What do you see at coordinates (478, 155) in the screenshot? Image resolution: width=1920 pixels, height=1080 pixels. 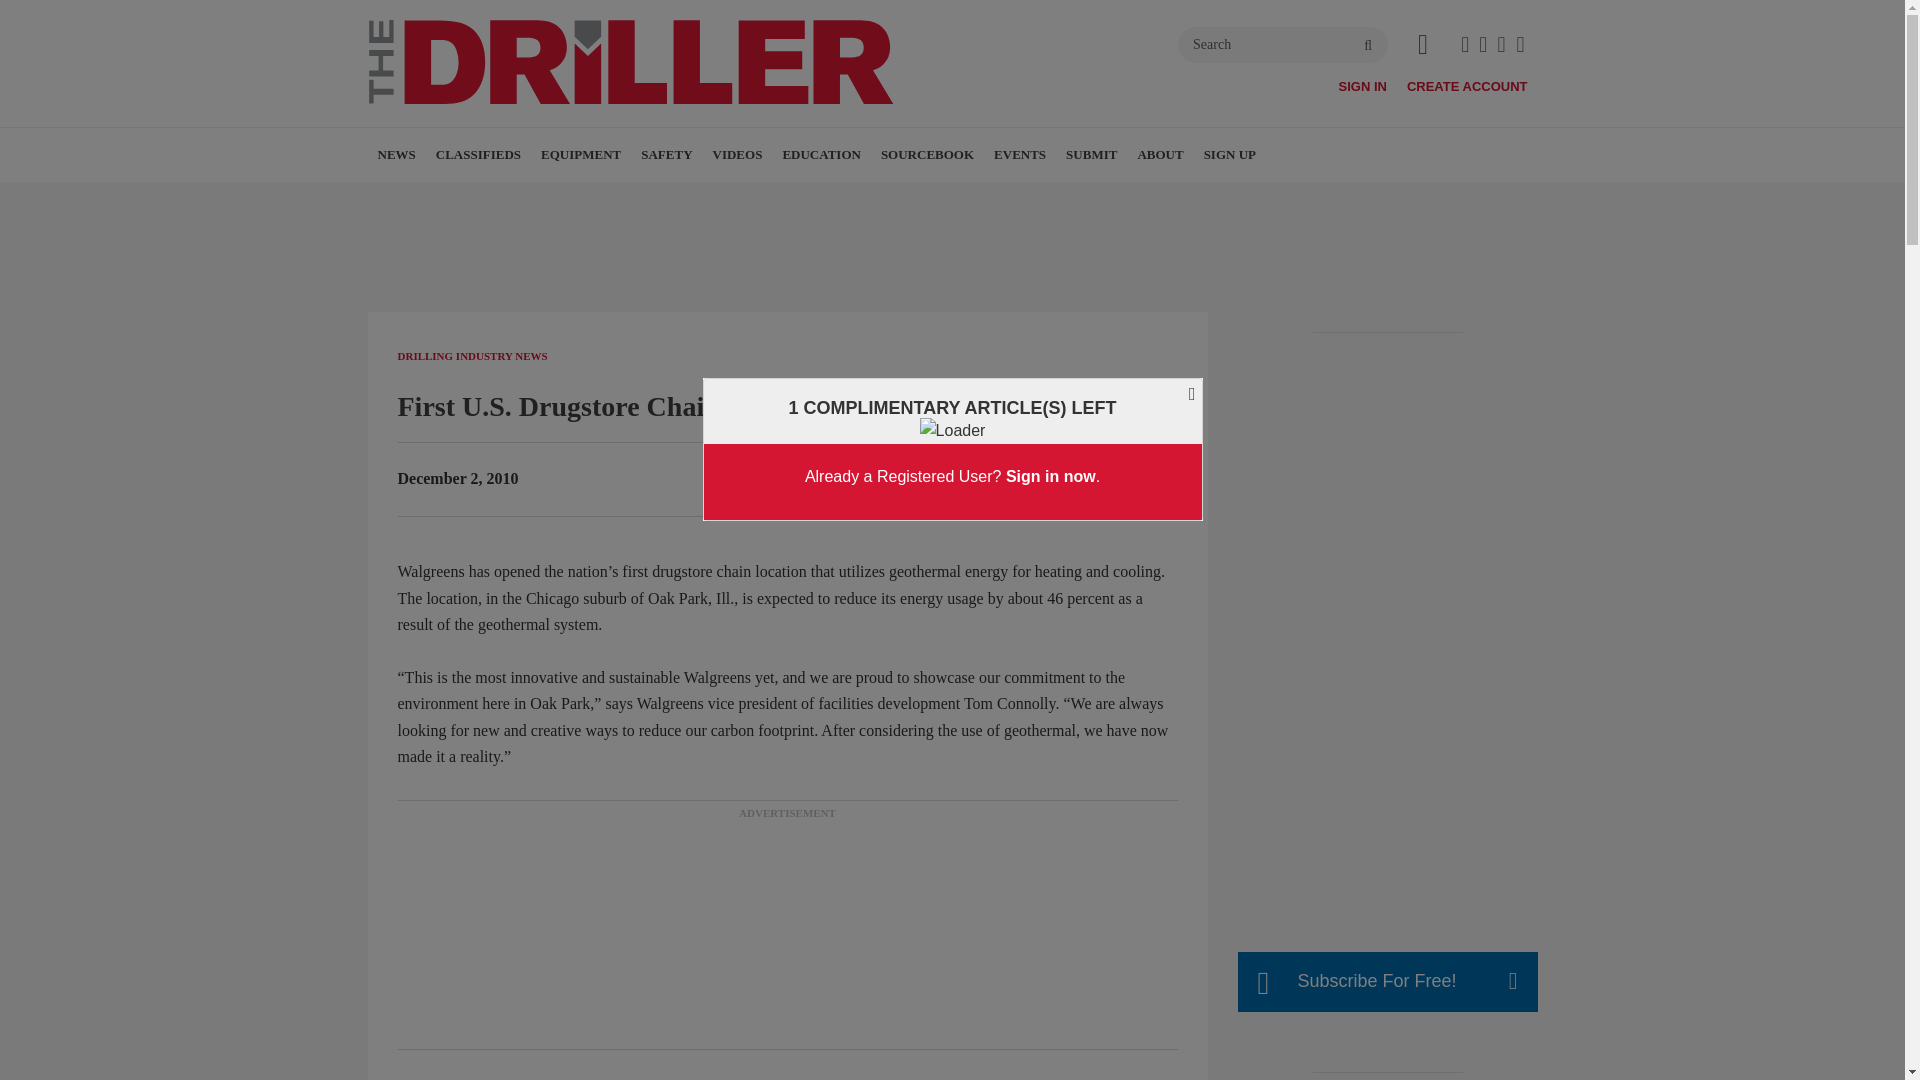 I see `CLASSIFIEDS` at bounding box center [478, 155].